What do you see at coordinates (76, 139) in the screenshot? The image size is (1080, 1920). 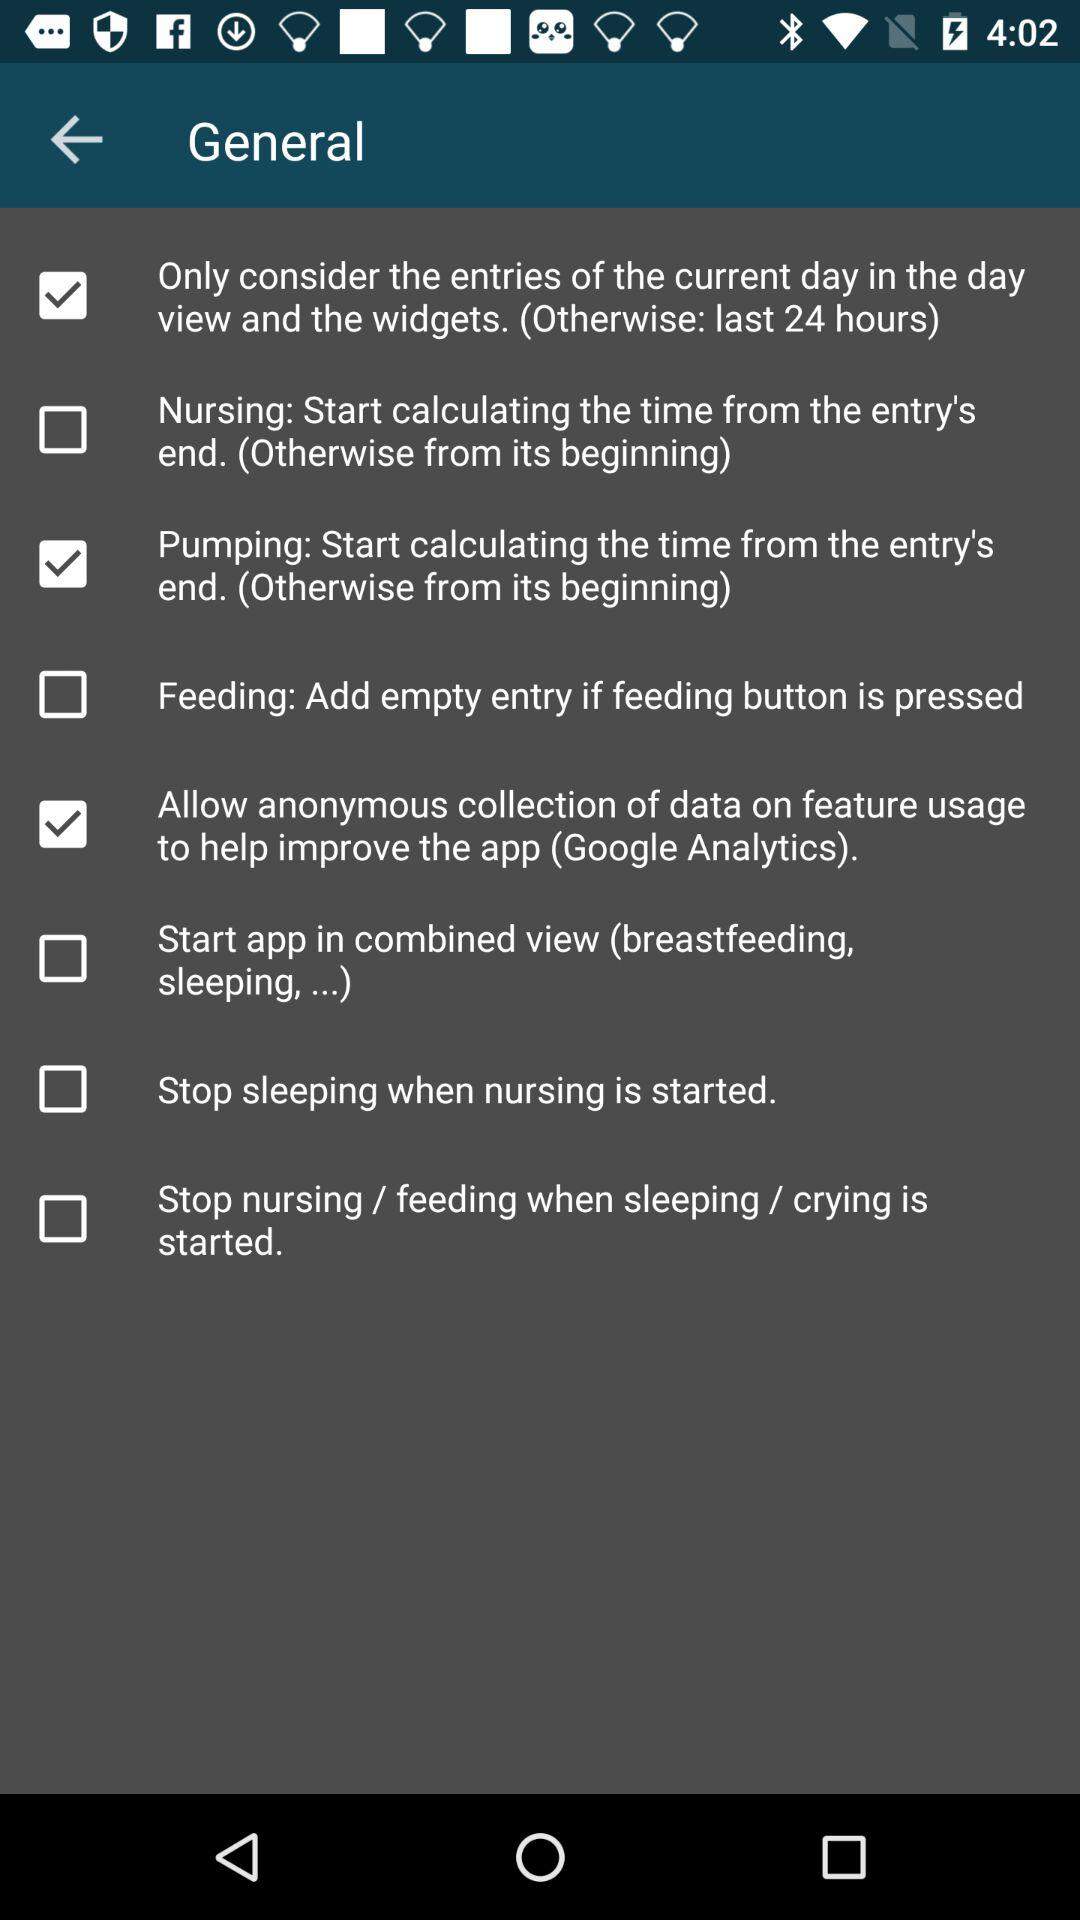 I see `go back` at bounding box center [76, 139].